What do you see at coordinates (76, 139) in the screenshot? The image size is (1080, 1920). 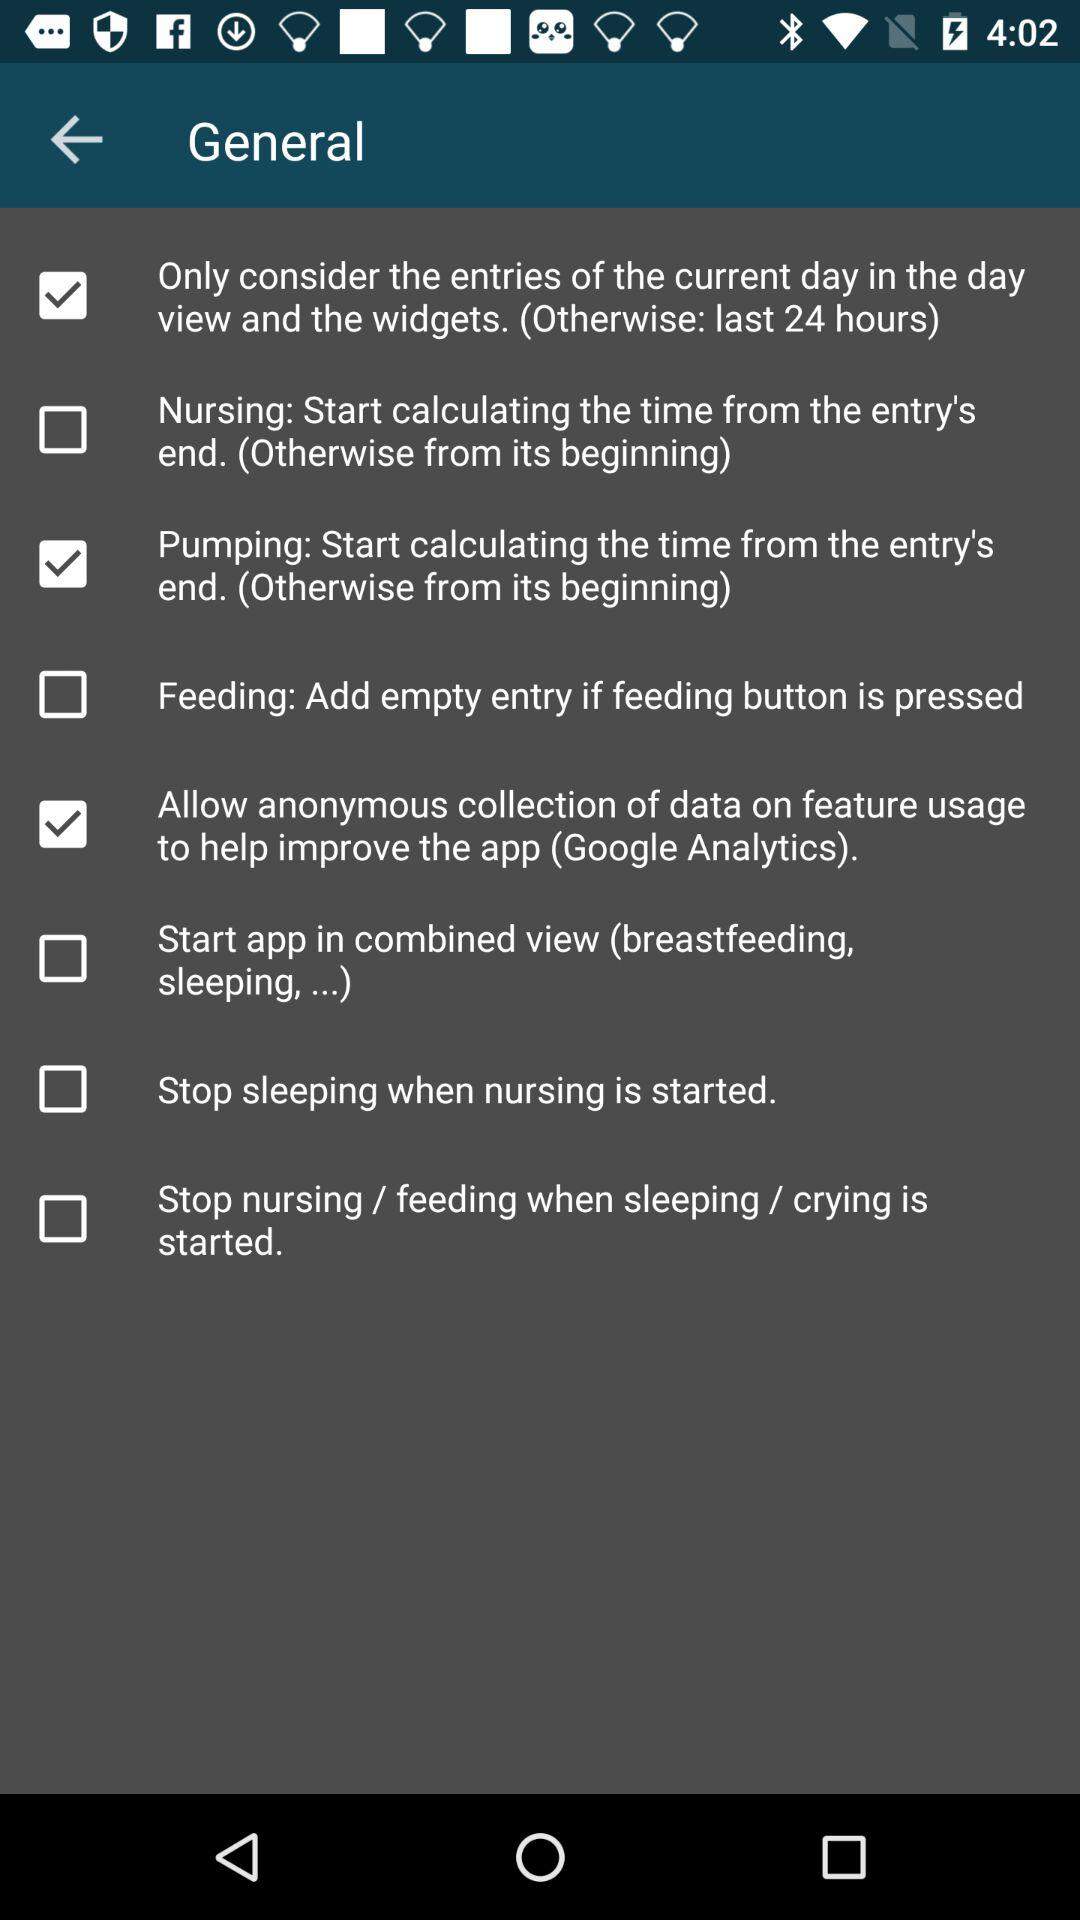 I see `go back` at bounding box center [76, 139].